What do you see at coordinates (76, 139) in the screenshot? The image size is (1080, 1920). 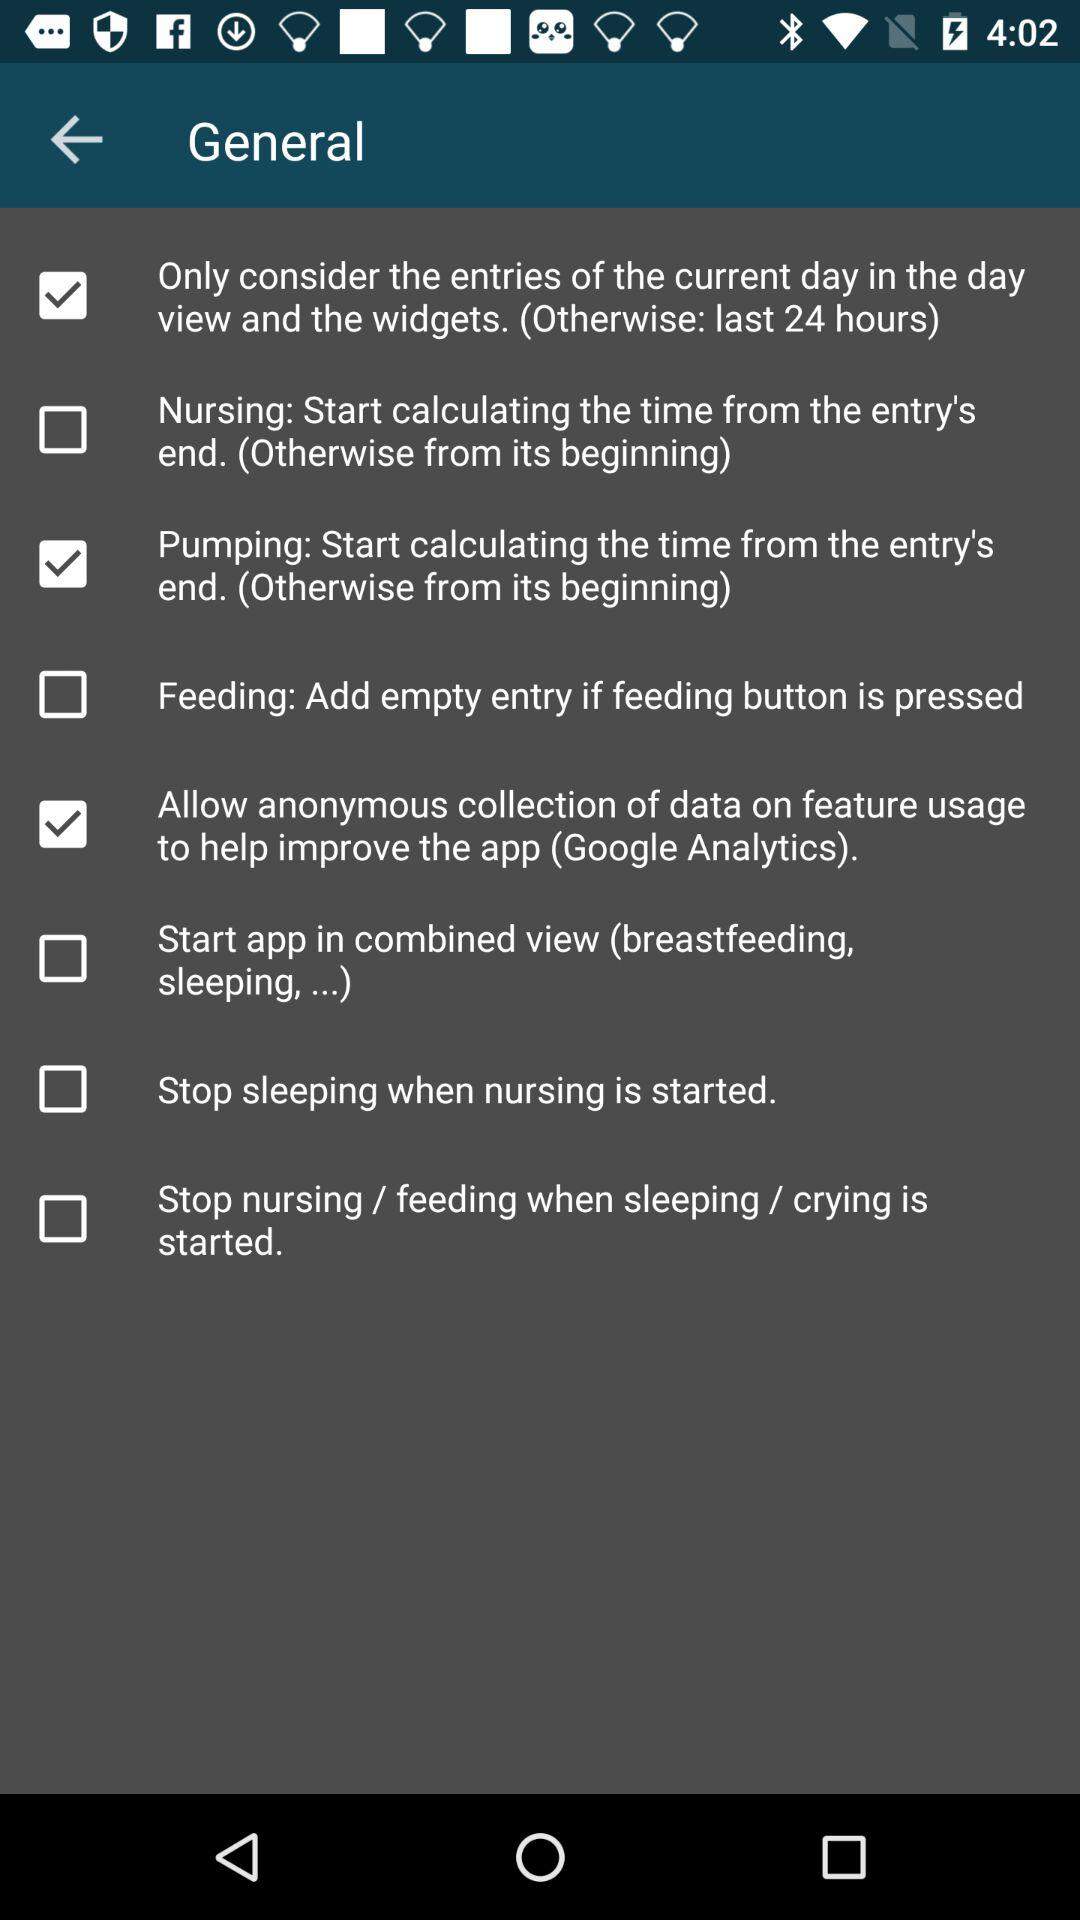 I see `go back` at bounding box center [76, 139].